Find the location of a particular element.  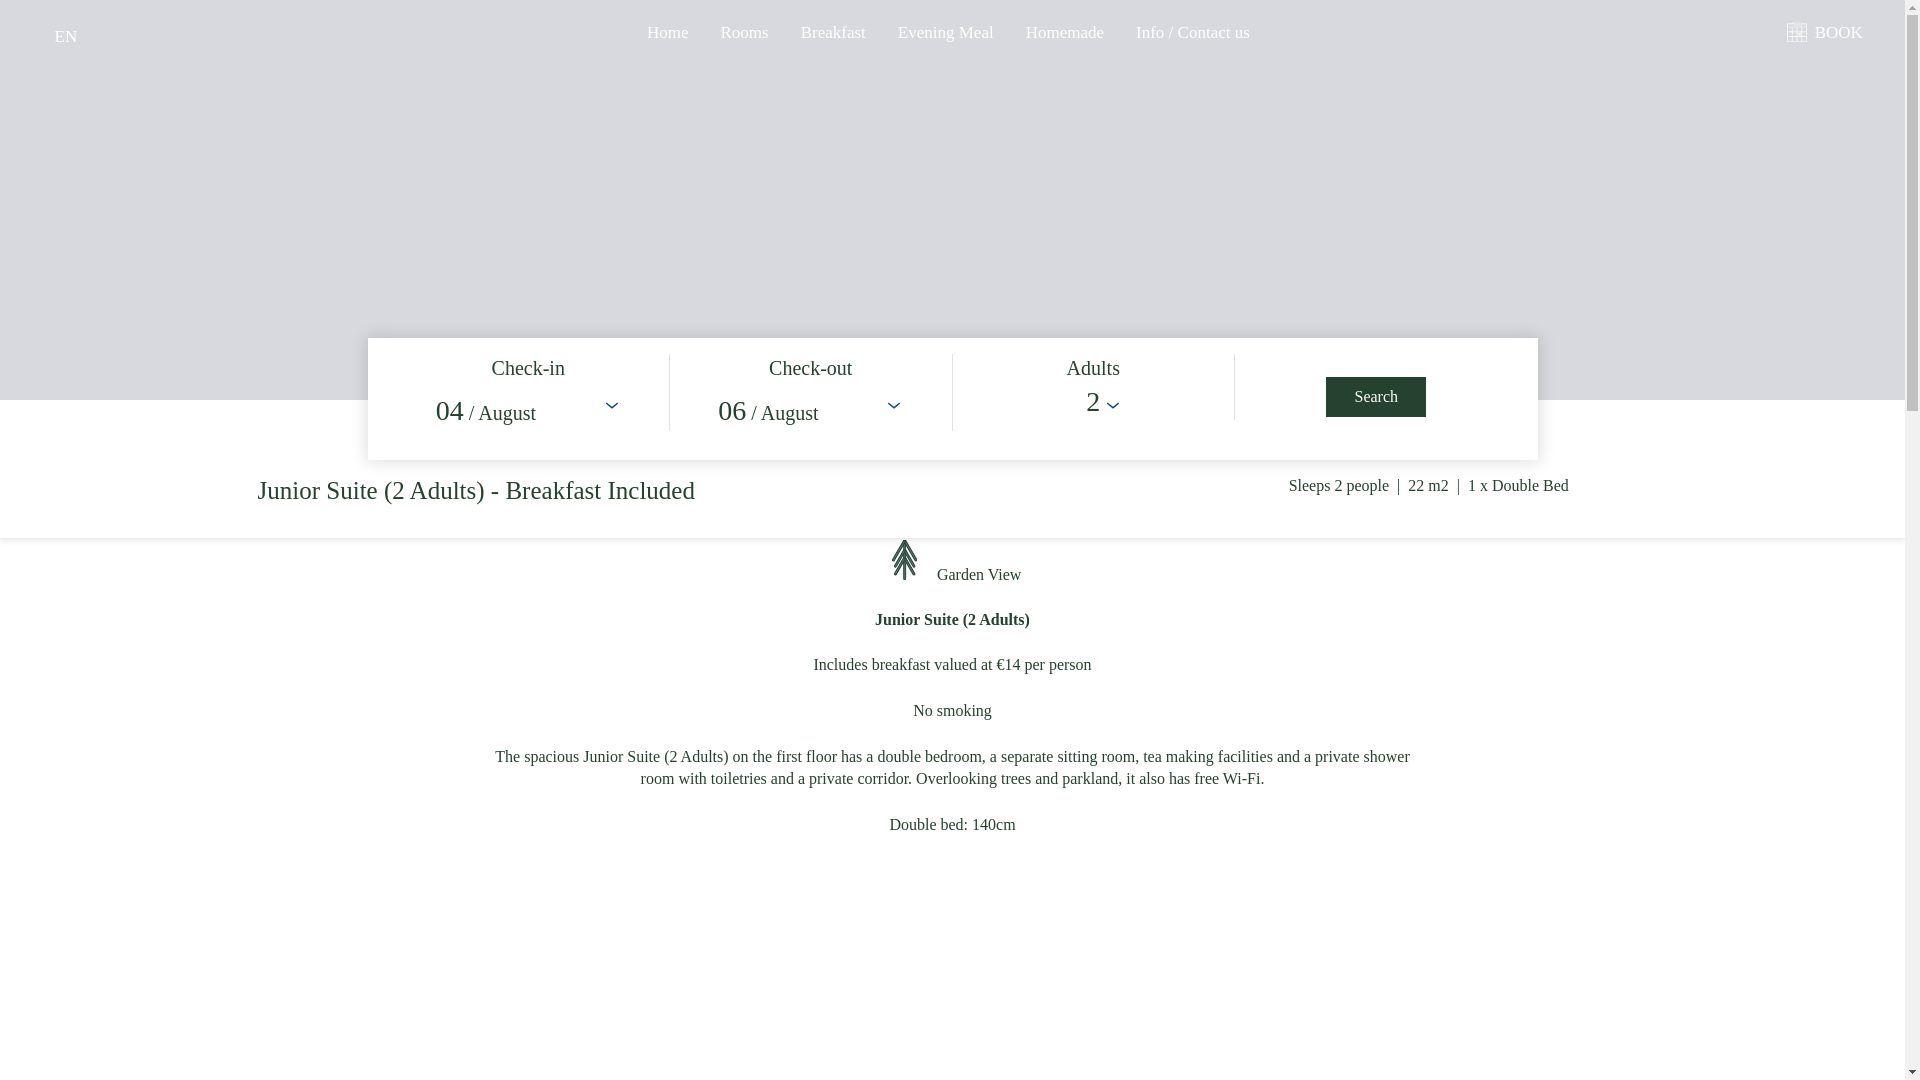

BOOK is located at coordinates (1834, 32).